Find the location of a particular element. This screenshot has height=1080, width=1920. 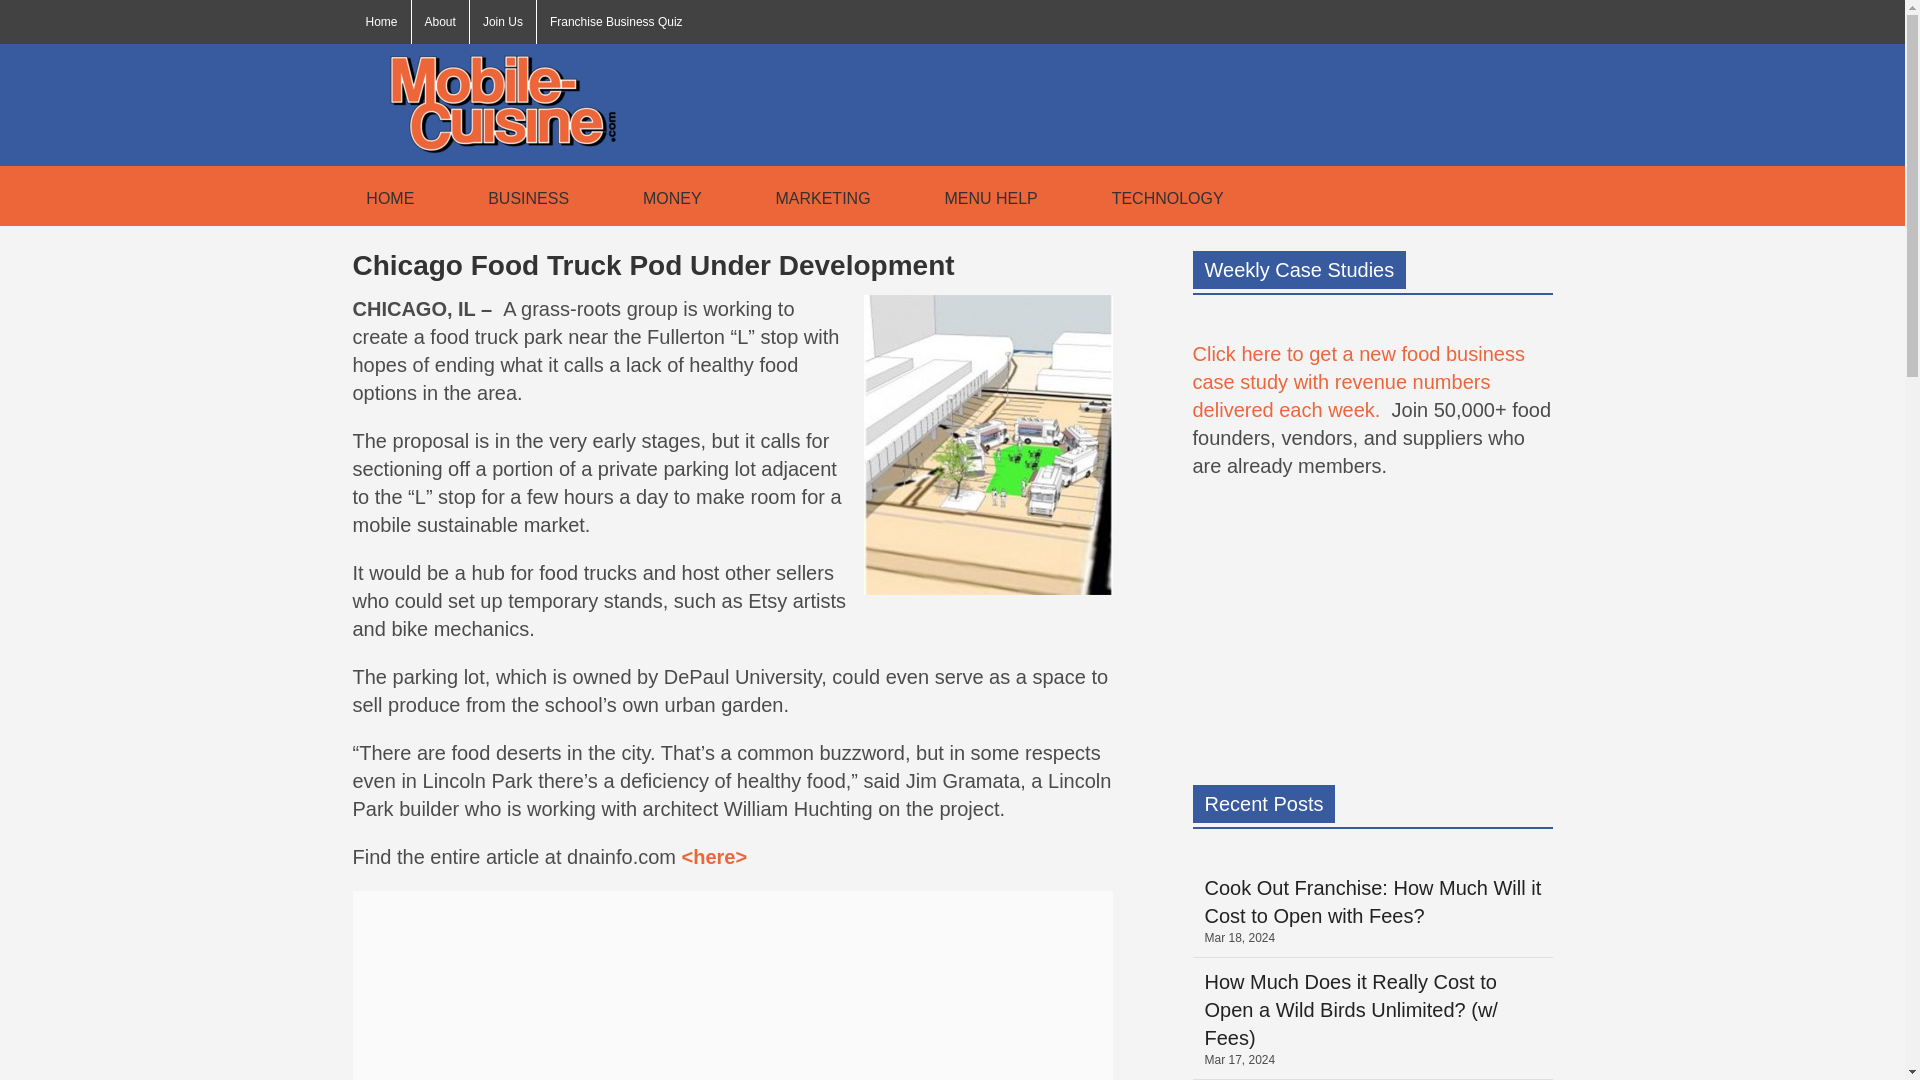

Home is located at coordinates (380, 22).